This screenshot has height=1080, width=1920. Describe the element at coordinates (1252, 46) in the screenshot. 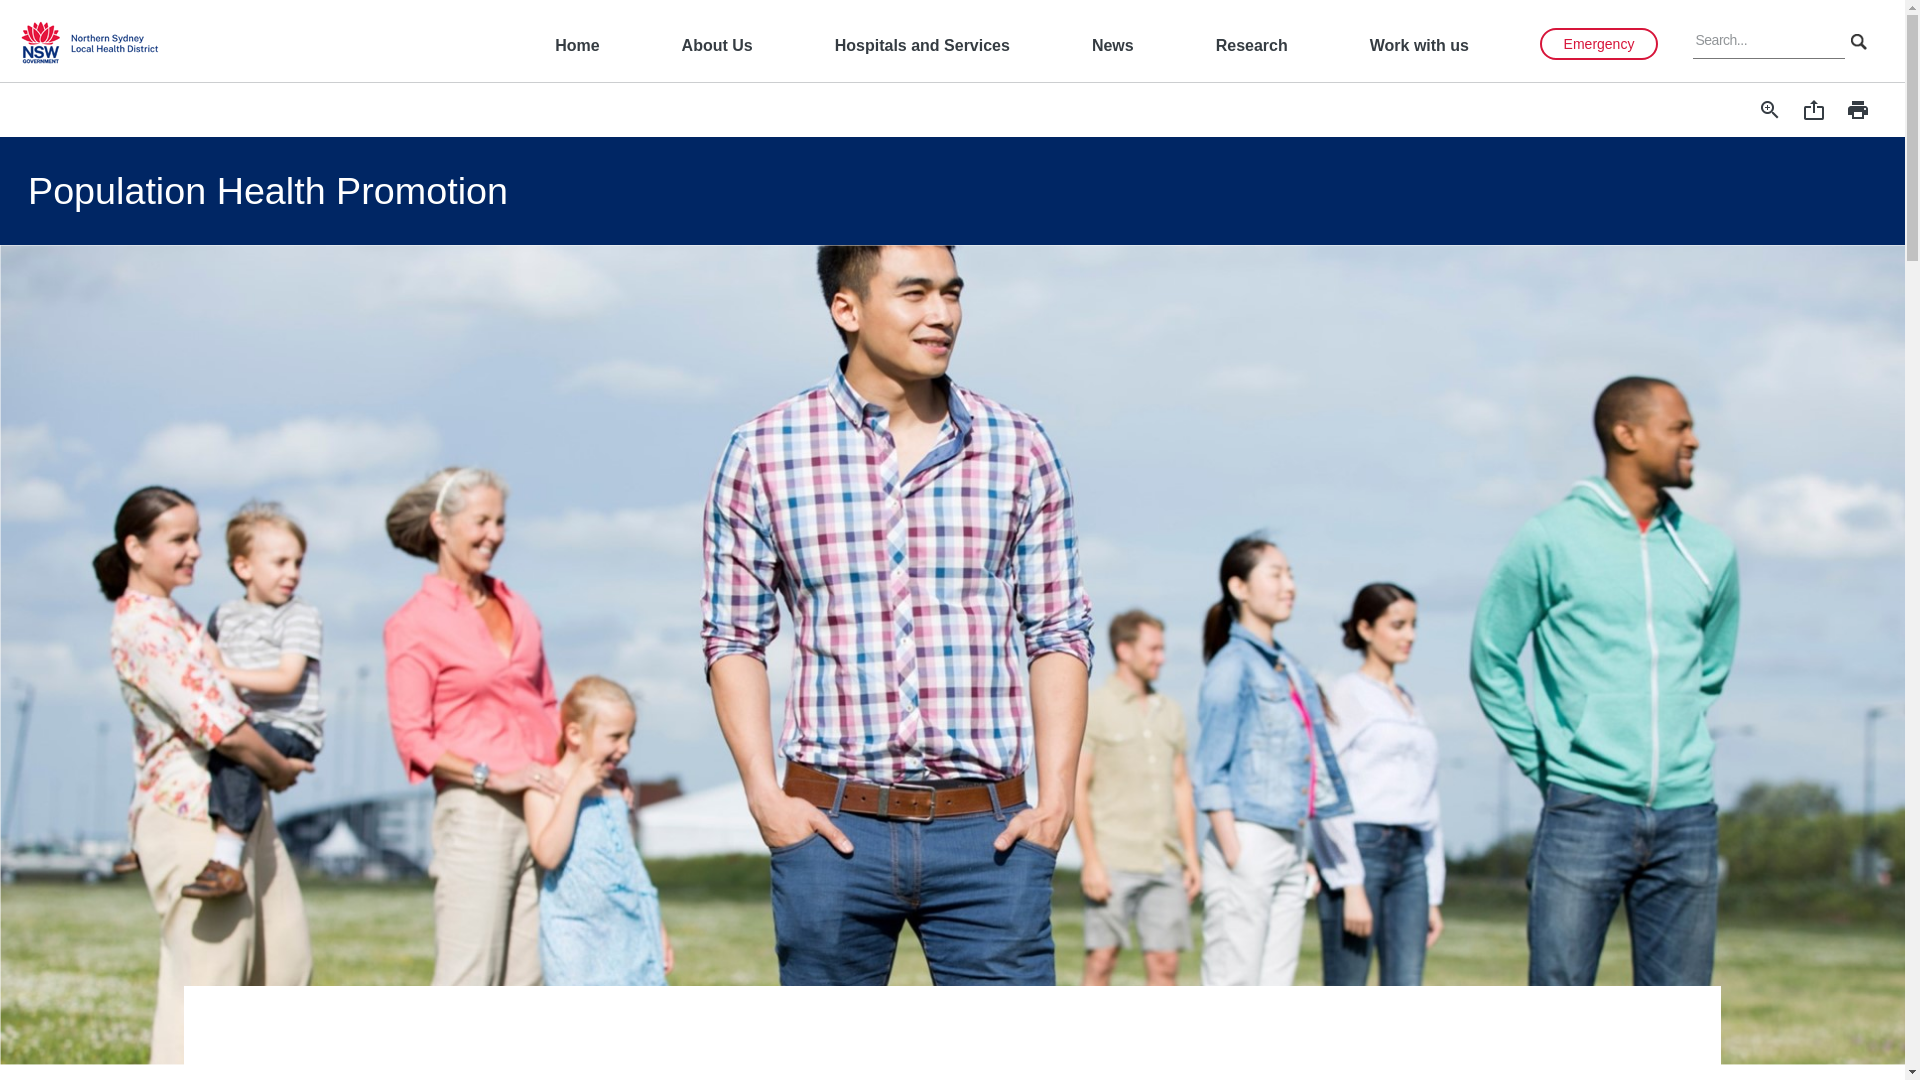

I see `Research` at that location.